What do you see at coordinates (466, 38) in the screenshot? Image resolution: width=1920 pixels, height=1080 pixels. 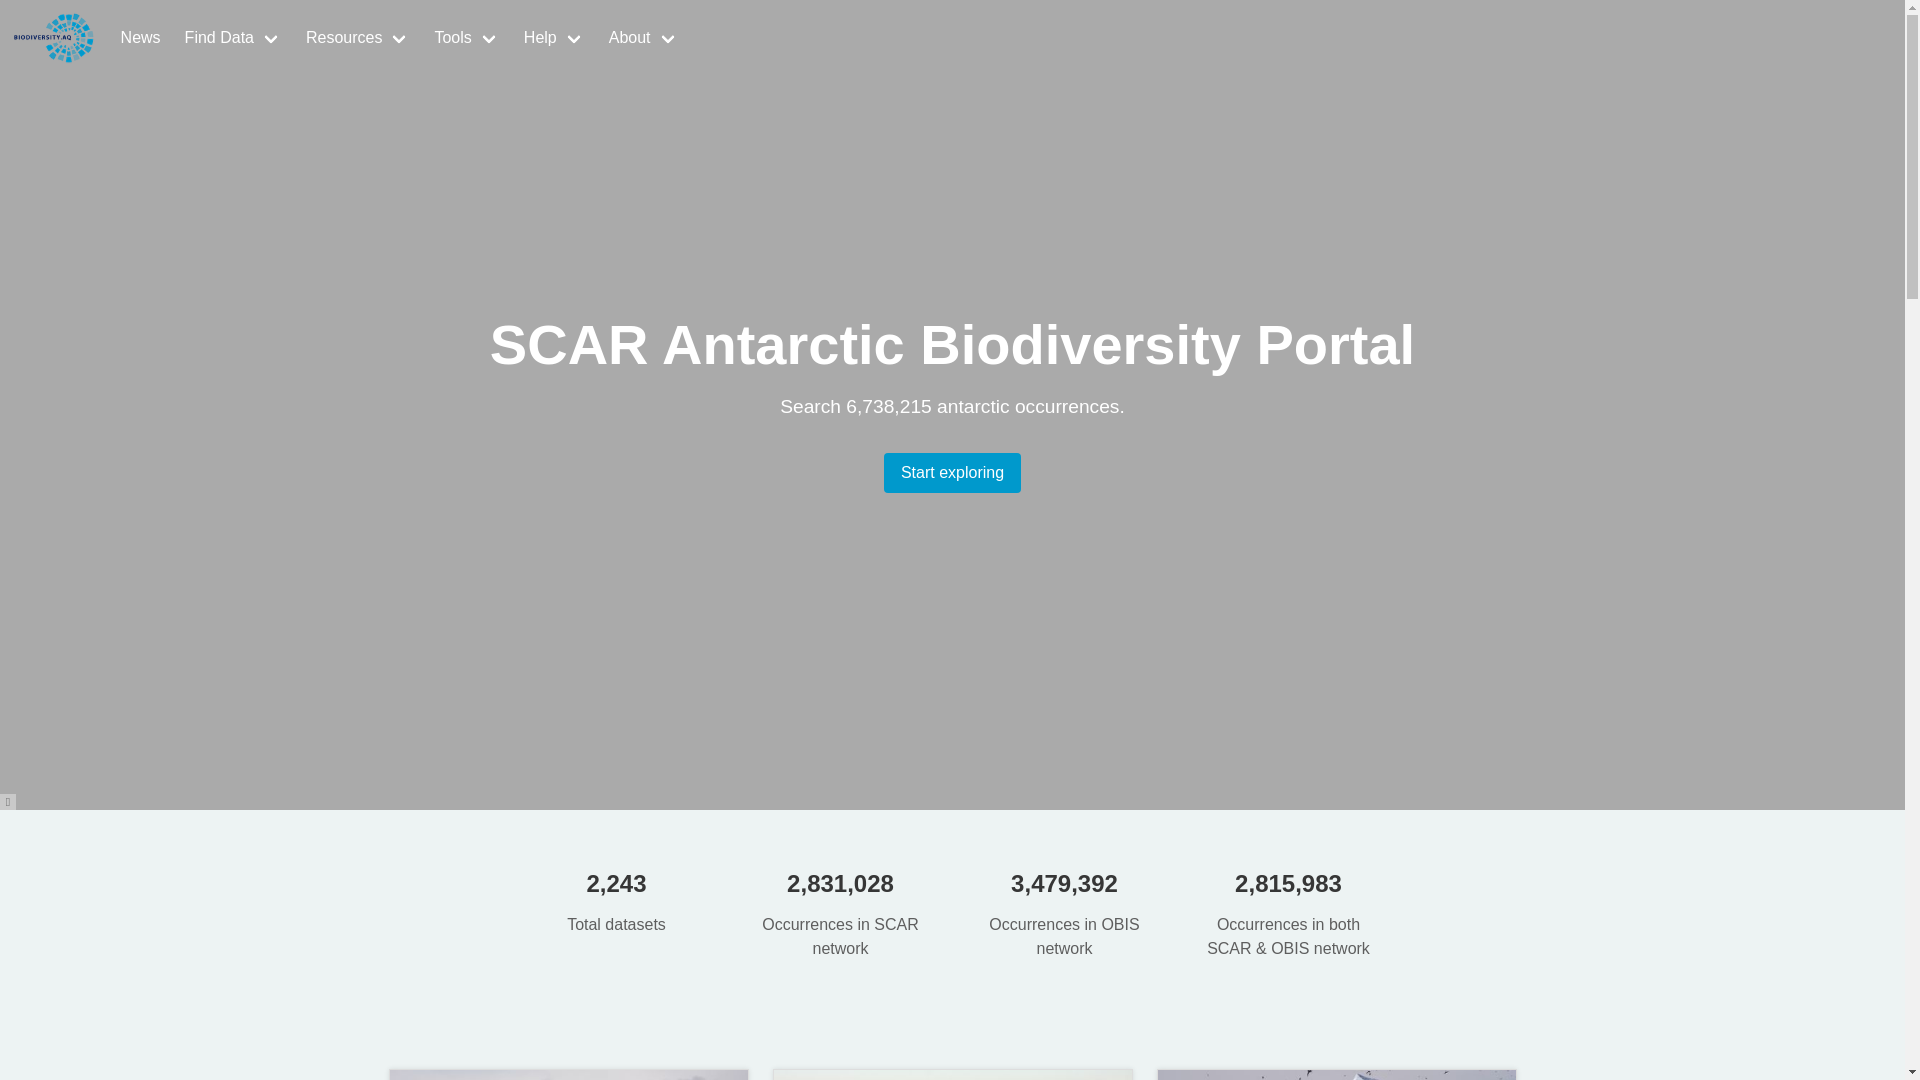 I see `Tools` at bounding box center [466, 38].